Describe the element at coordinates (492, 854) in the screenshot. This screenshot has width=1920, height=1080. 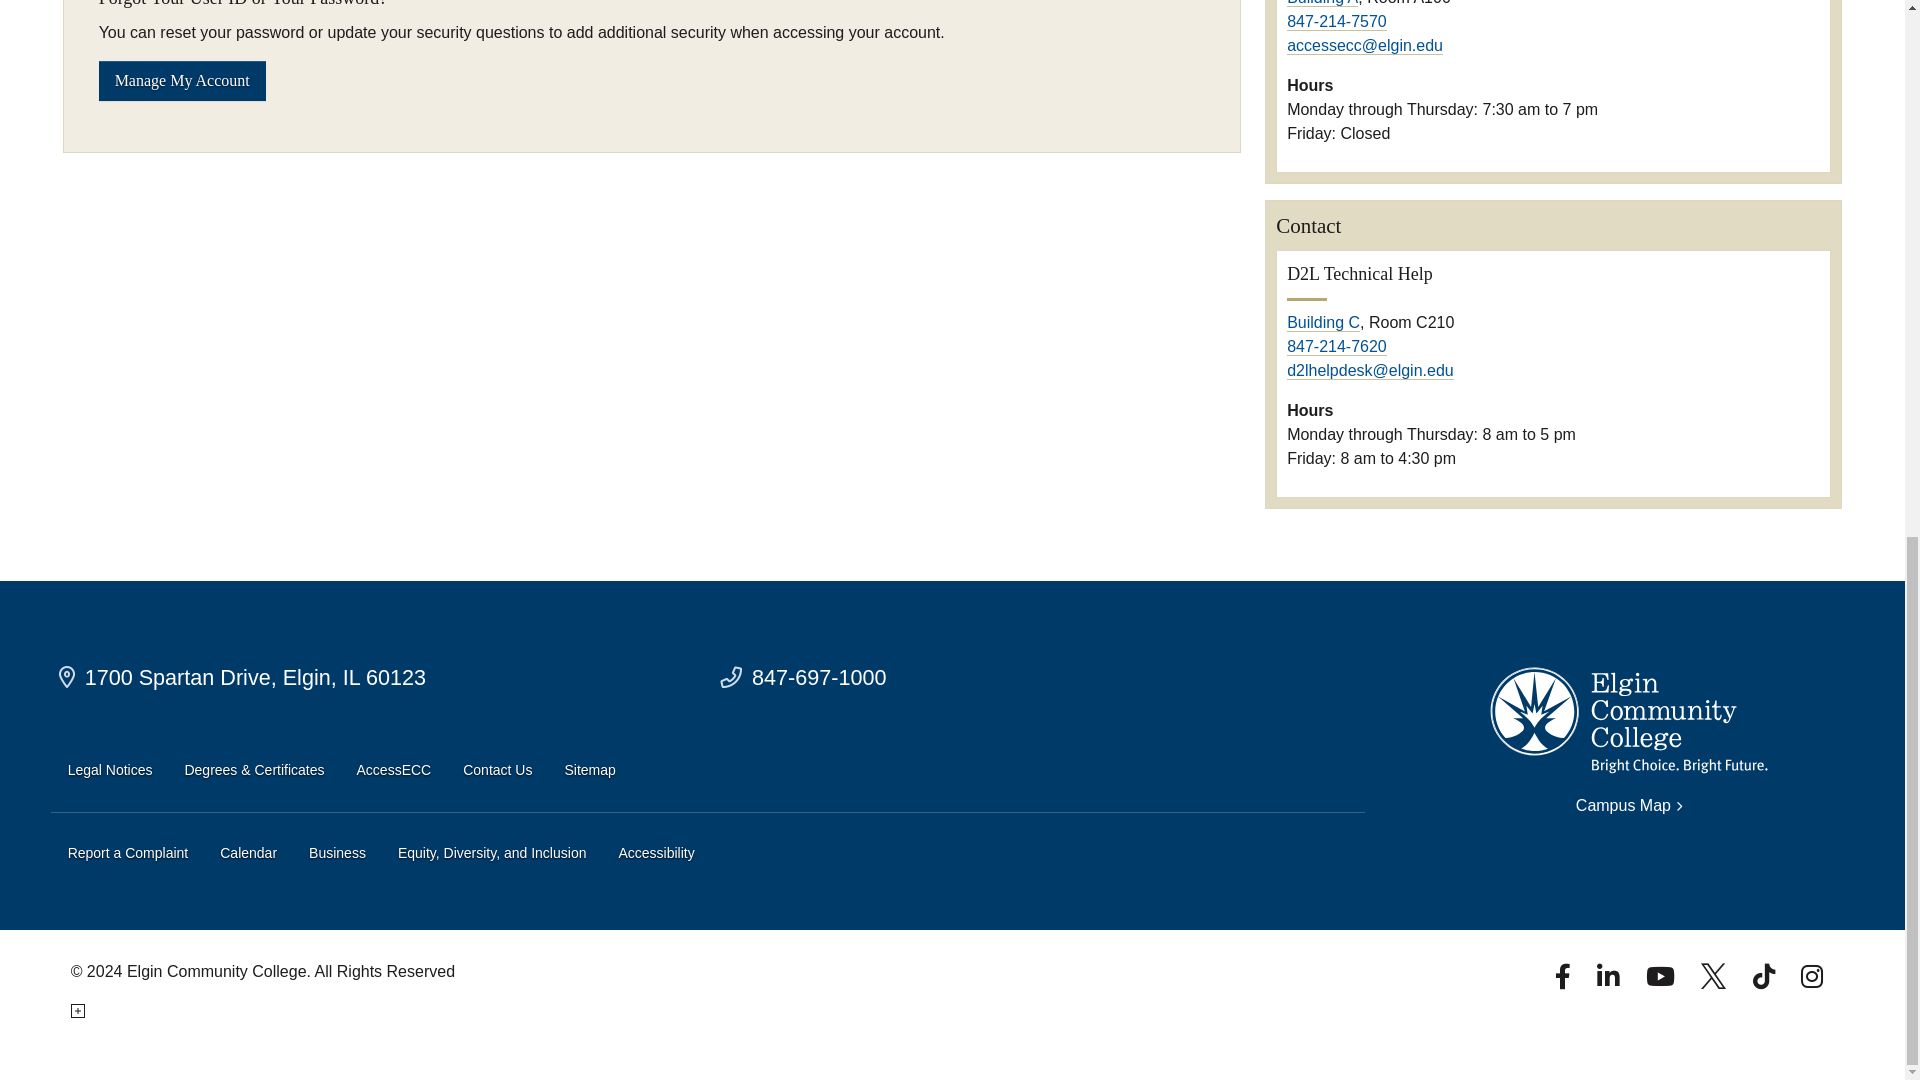
I see `Equity, Diversity, and Inclusion` at that location.